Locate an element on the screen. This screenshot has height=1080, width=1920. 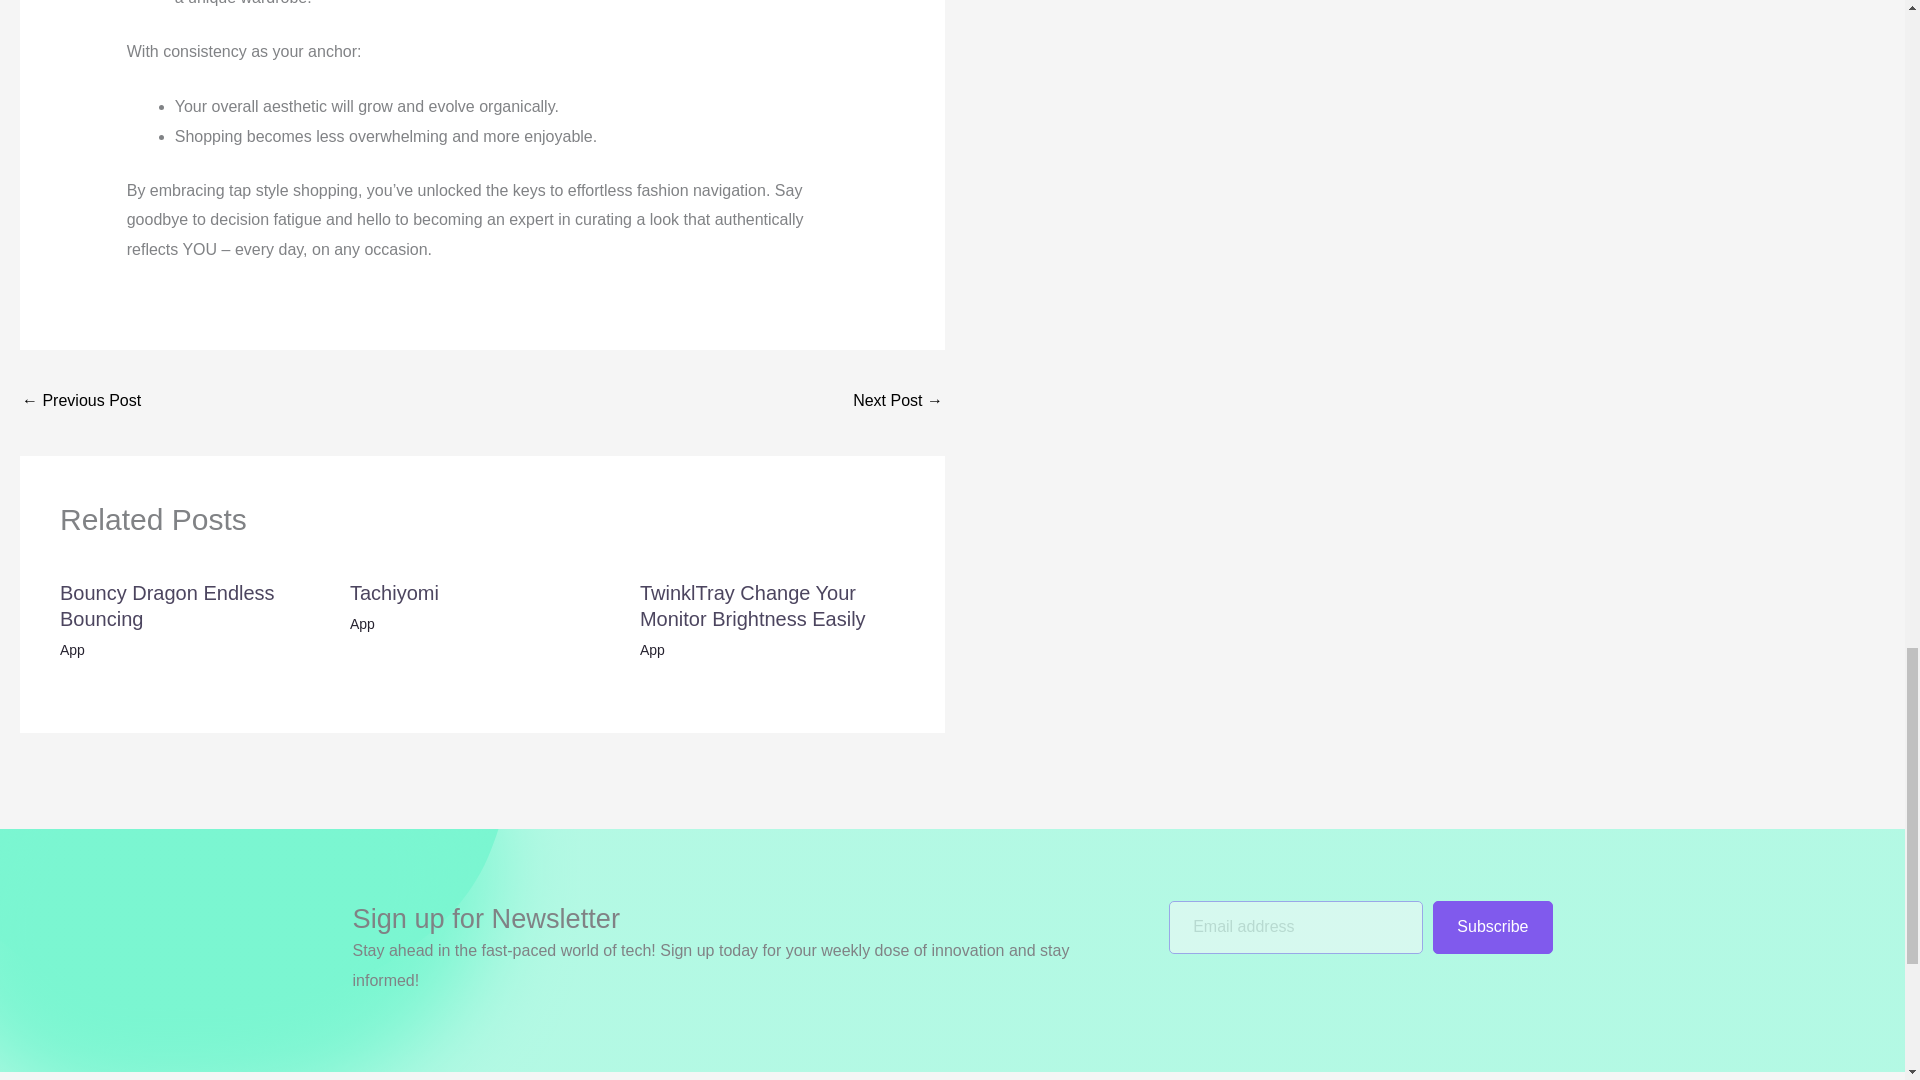
TwinklTray Change Your Monitor Brightness Easily is located at coordinates (752, 606).